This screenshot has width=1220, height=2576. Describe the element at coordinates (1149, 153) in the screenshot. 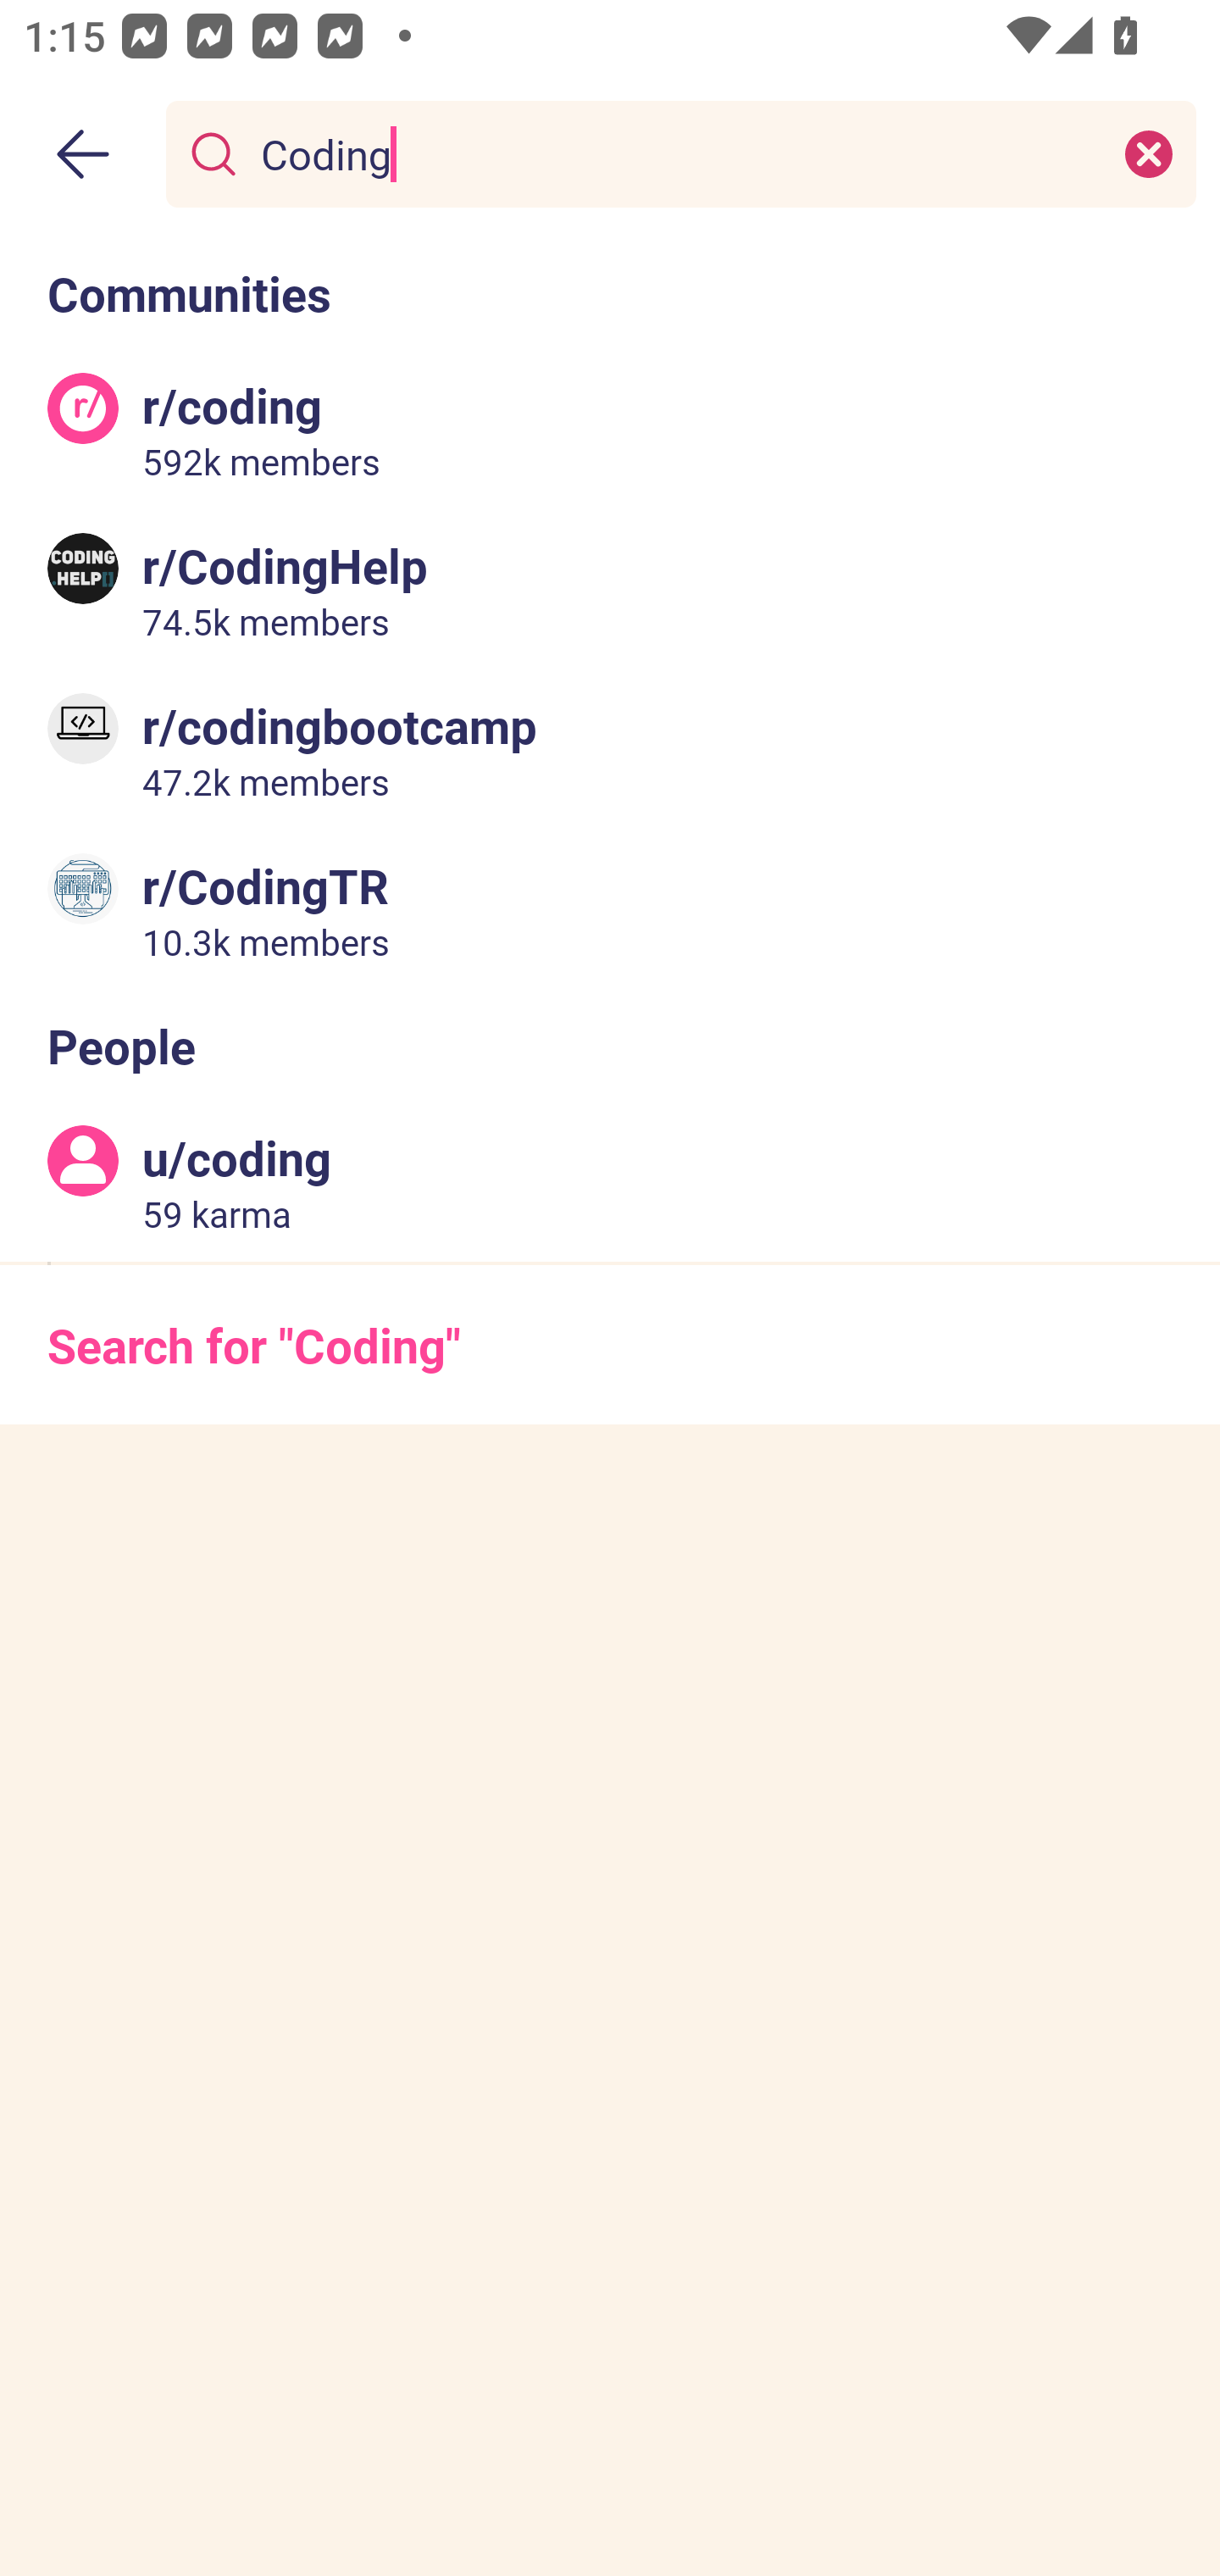

I see `Clear search` at that location.